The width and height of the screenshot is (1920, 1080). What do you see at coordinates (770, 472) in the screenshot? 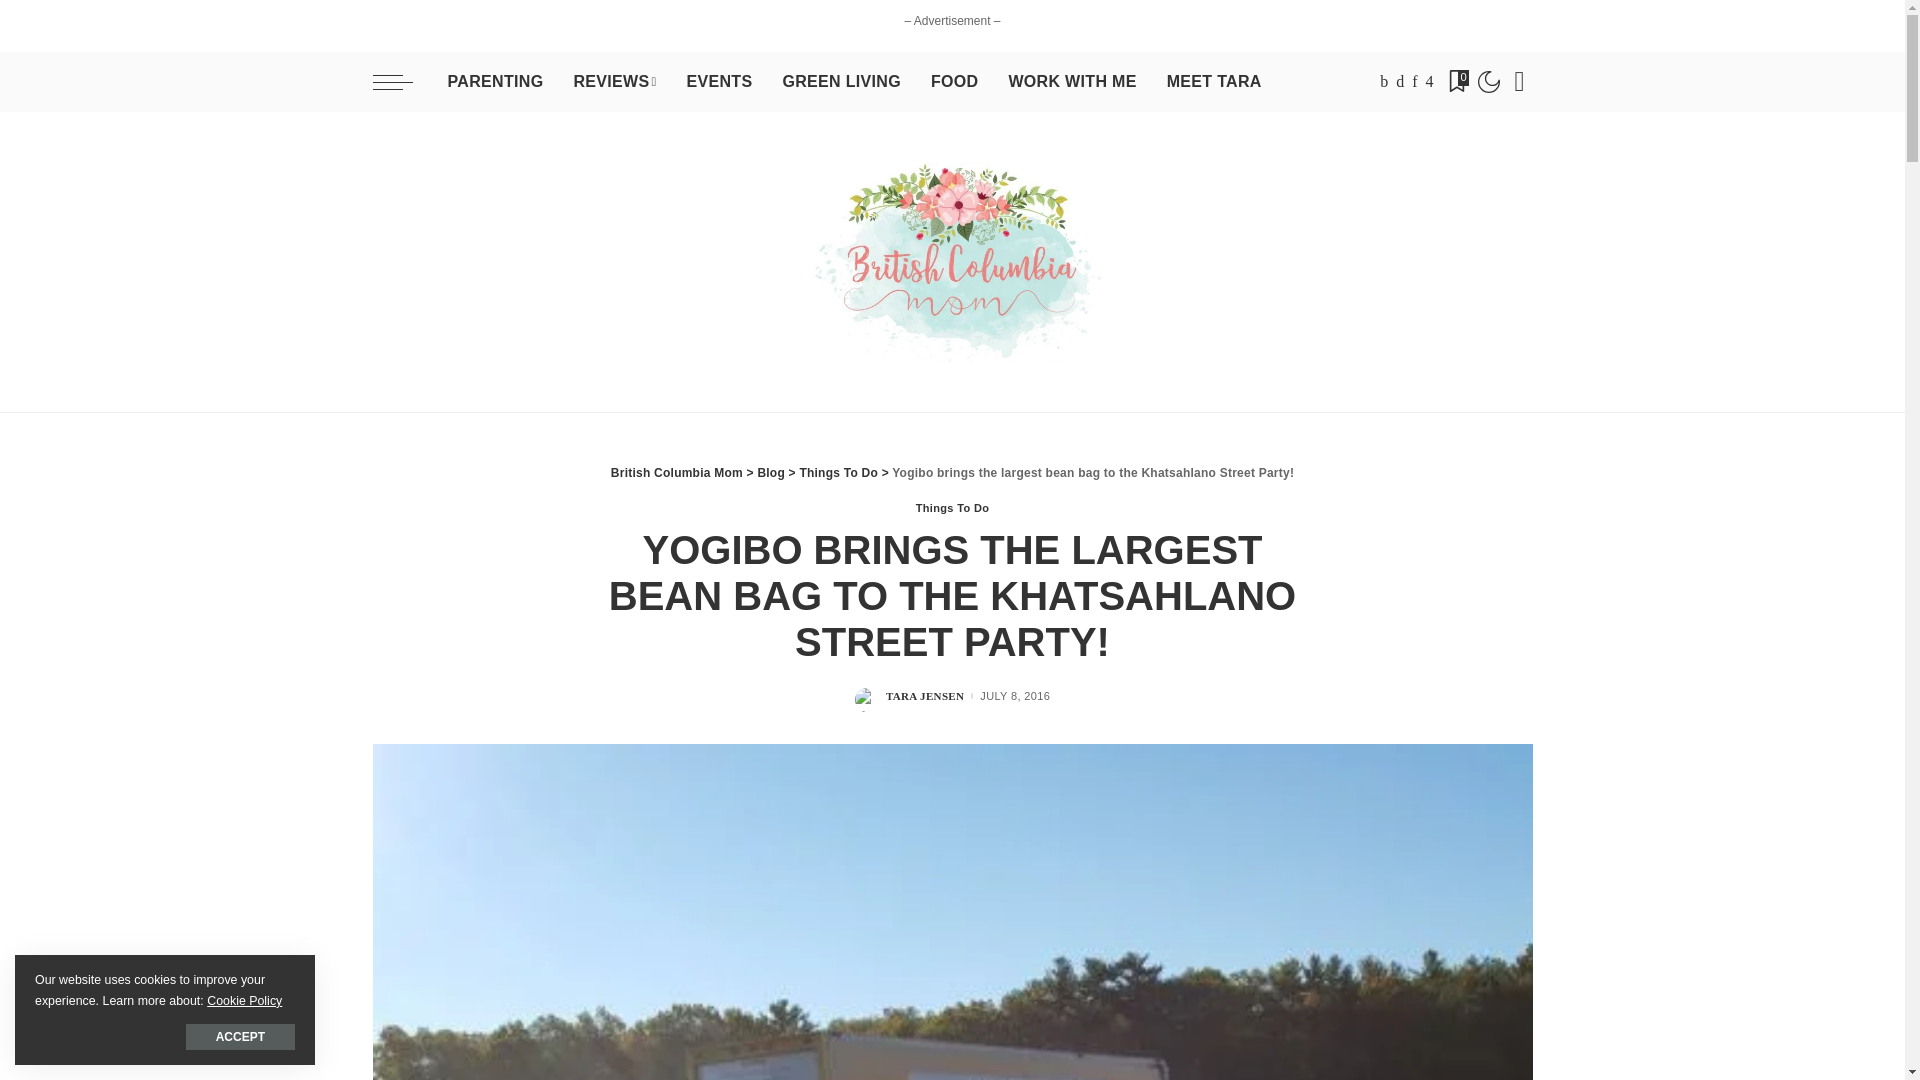
I see `Go to Blog.` at bounding box center [770, 472].